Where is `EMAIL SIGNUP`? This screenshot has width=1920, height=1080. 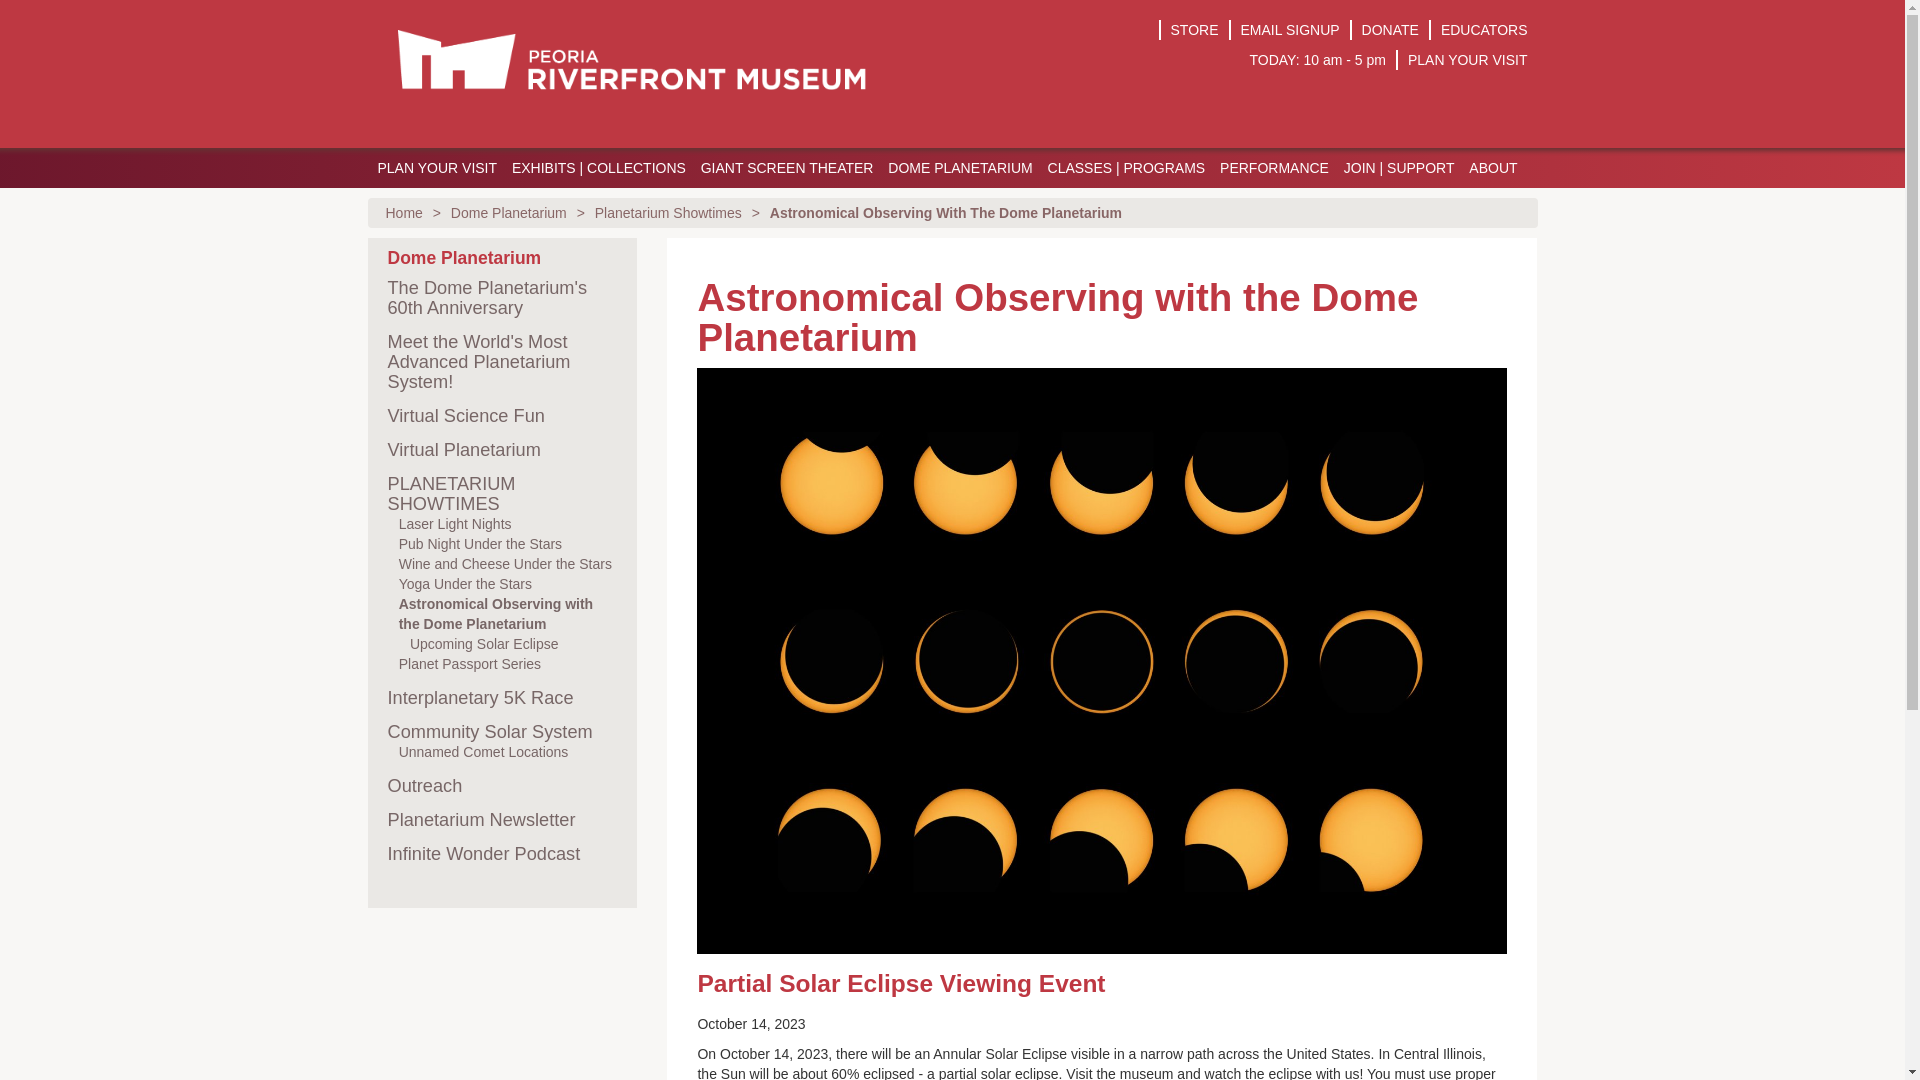 EMAIL SIGNUP is located at coordinates (1290, 29).